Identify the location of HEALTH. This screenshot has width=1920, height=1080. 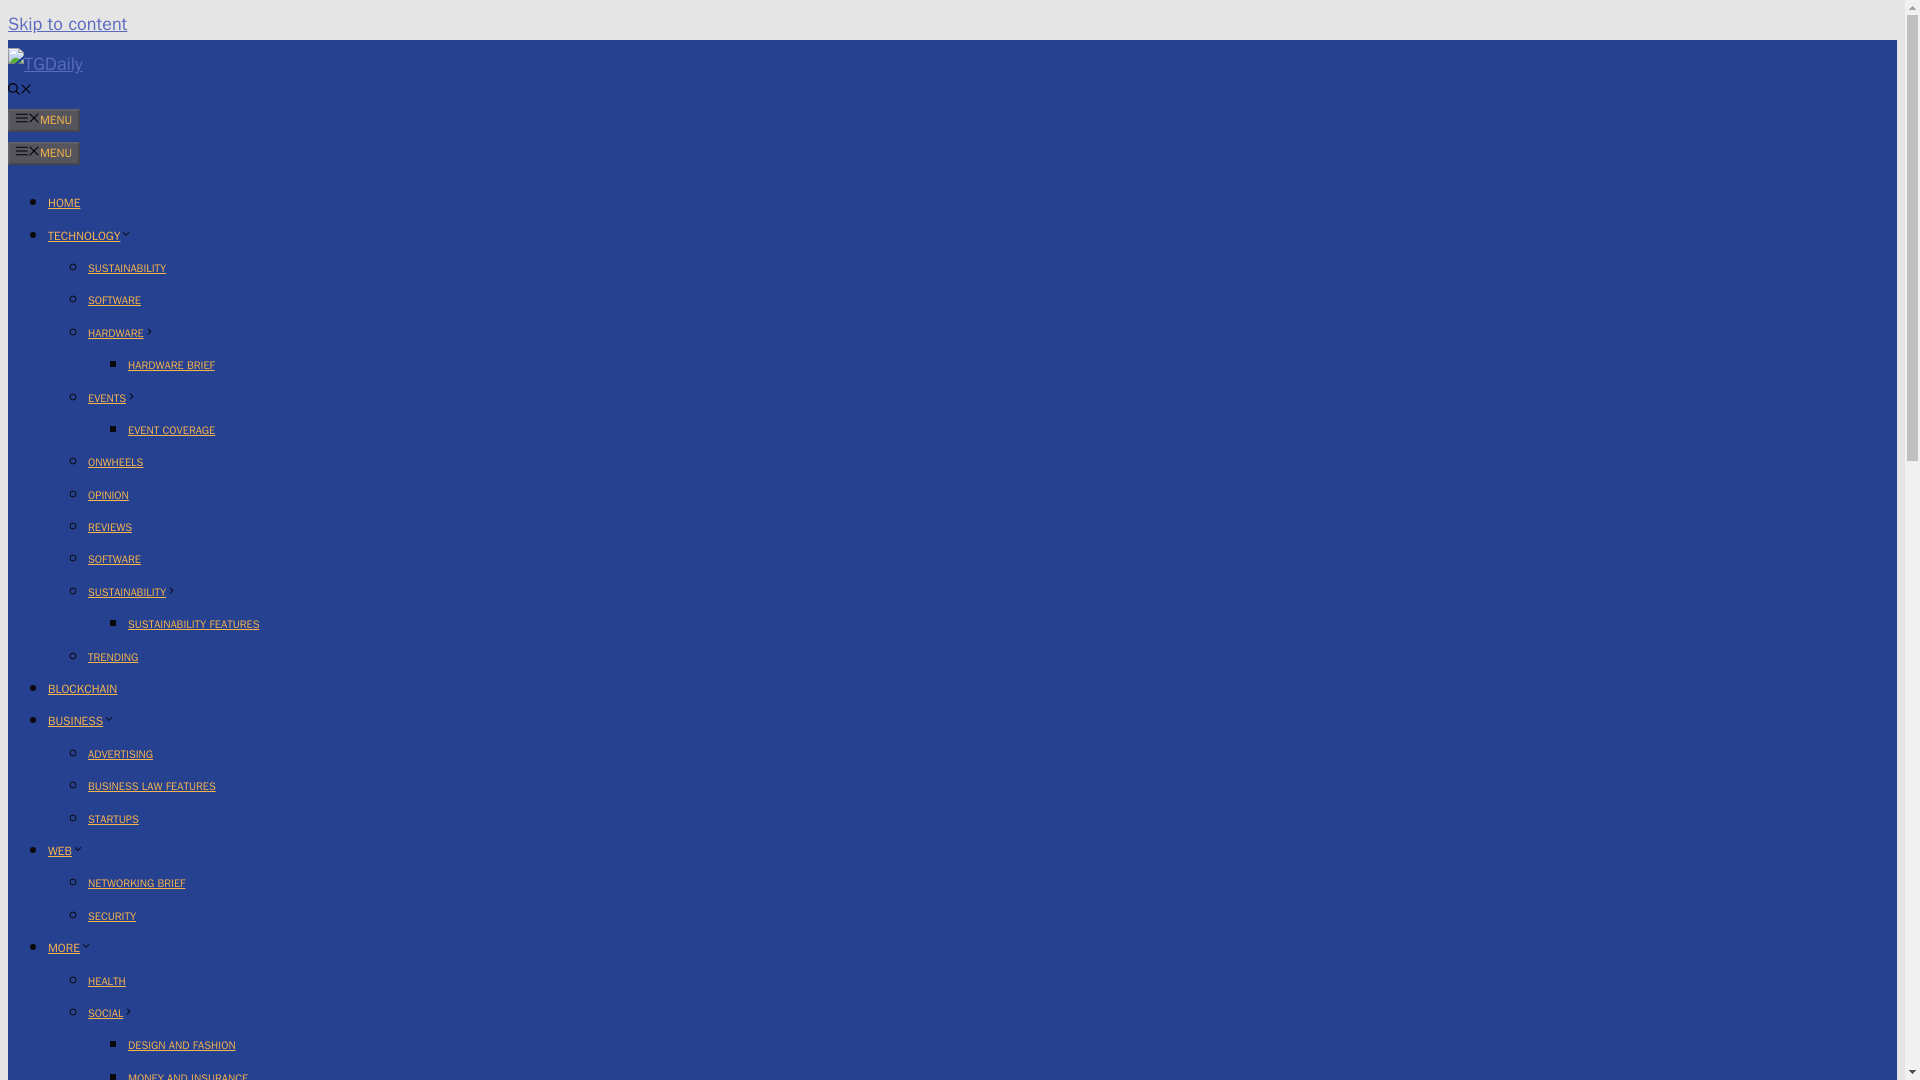
(107, 981).